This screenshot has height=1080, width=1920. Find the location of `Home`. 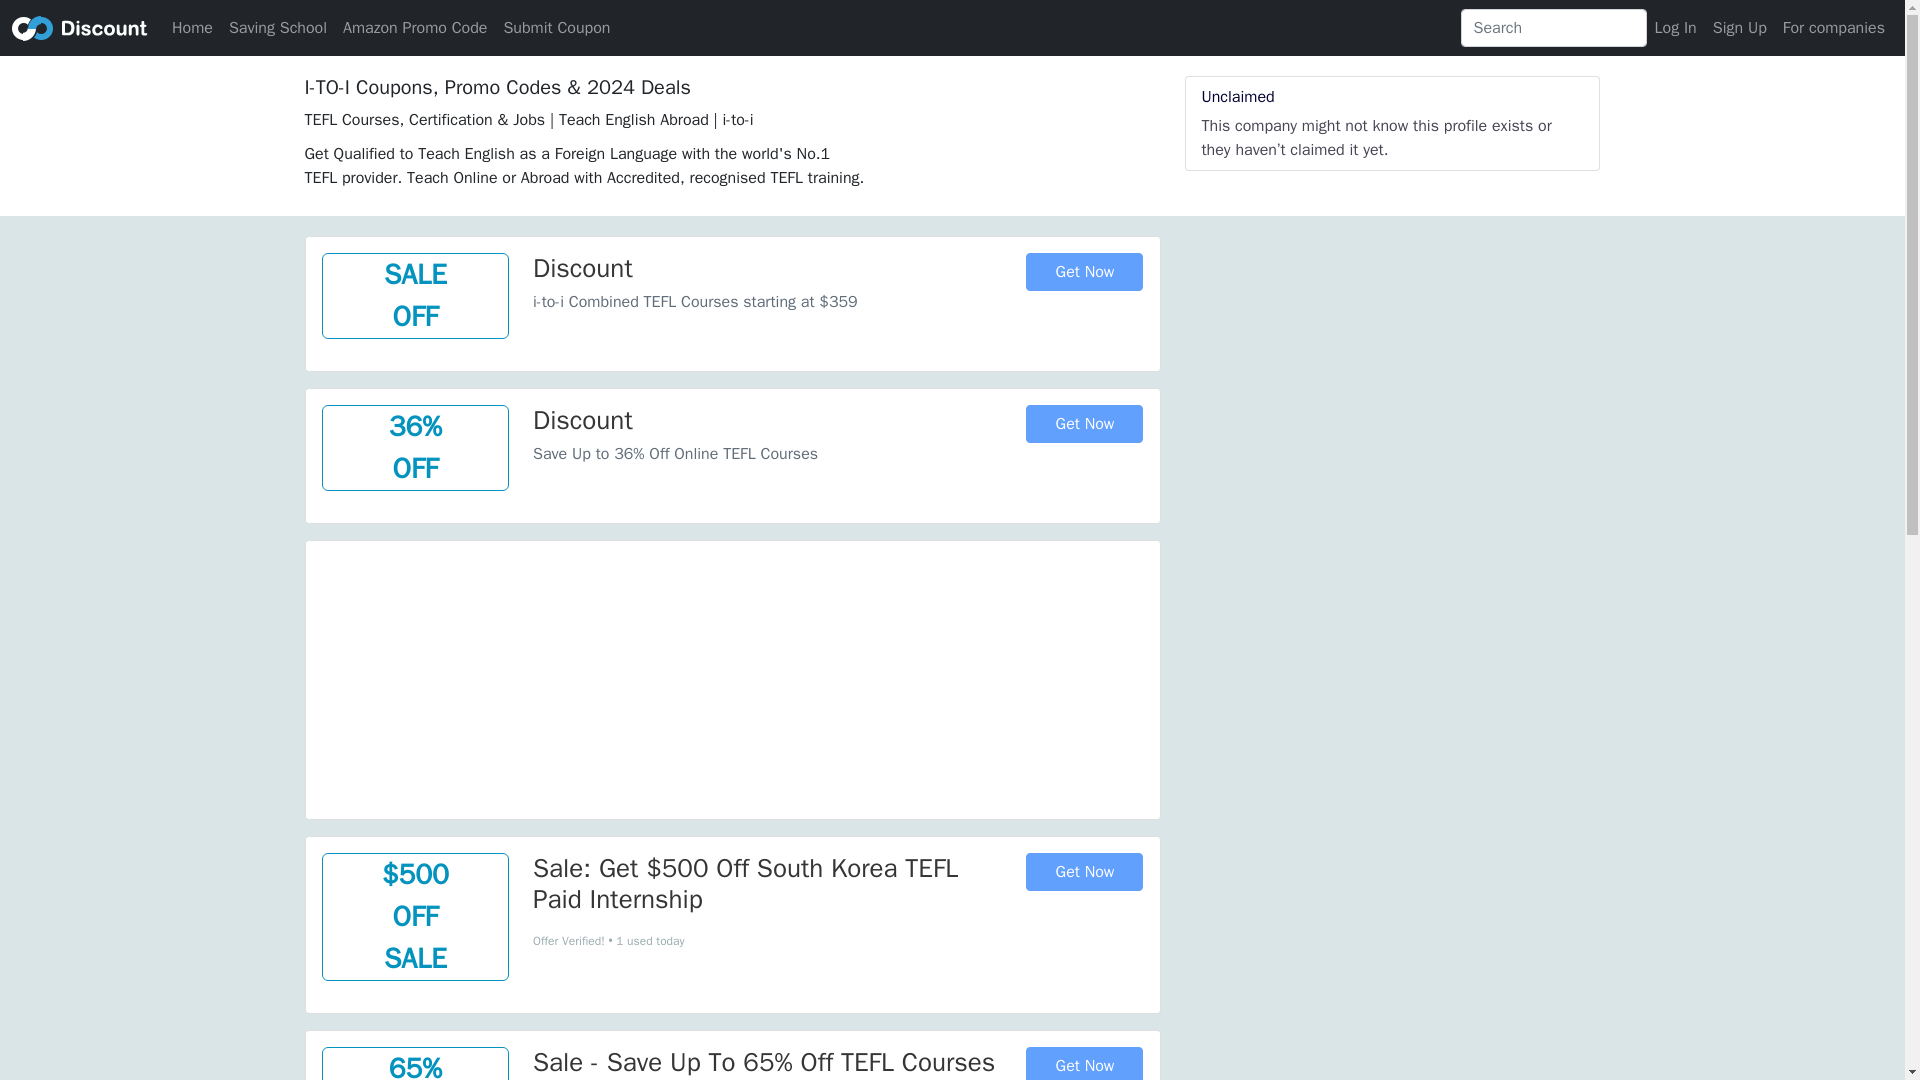

Home is located at coordinates (192, 27).